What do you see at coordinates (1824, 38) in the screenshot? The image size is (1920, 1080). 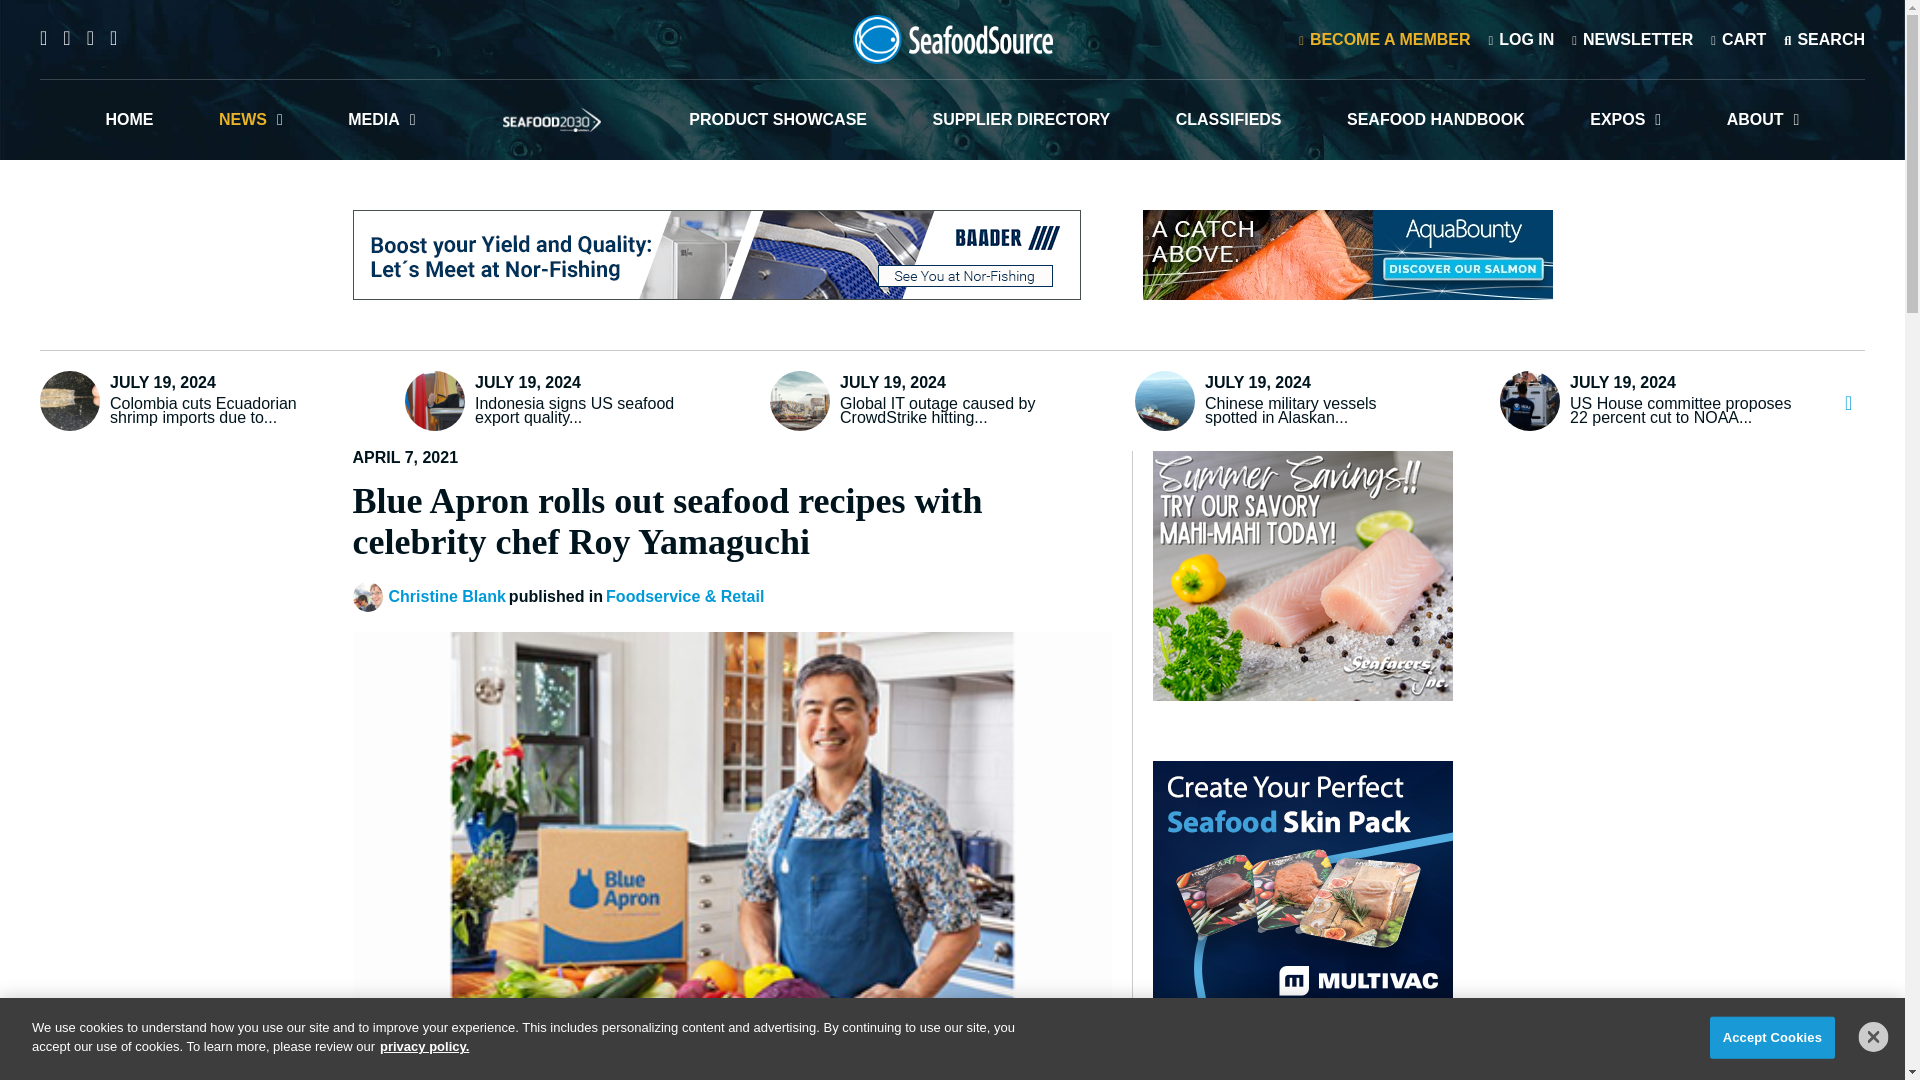 I see `SEARCH` at bounding box center [1824, 38].